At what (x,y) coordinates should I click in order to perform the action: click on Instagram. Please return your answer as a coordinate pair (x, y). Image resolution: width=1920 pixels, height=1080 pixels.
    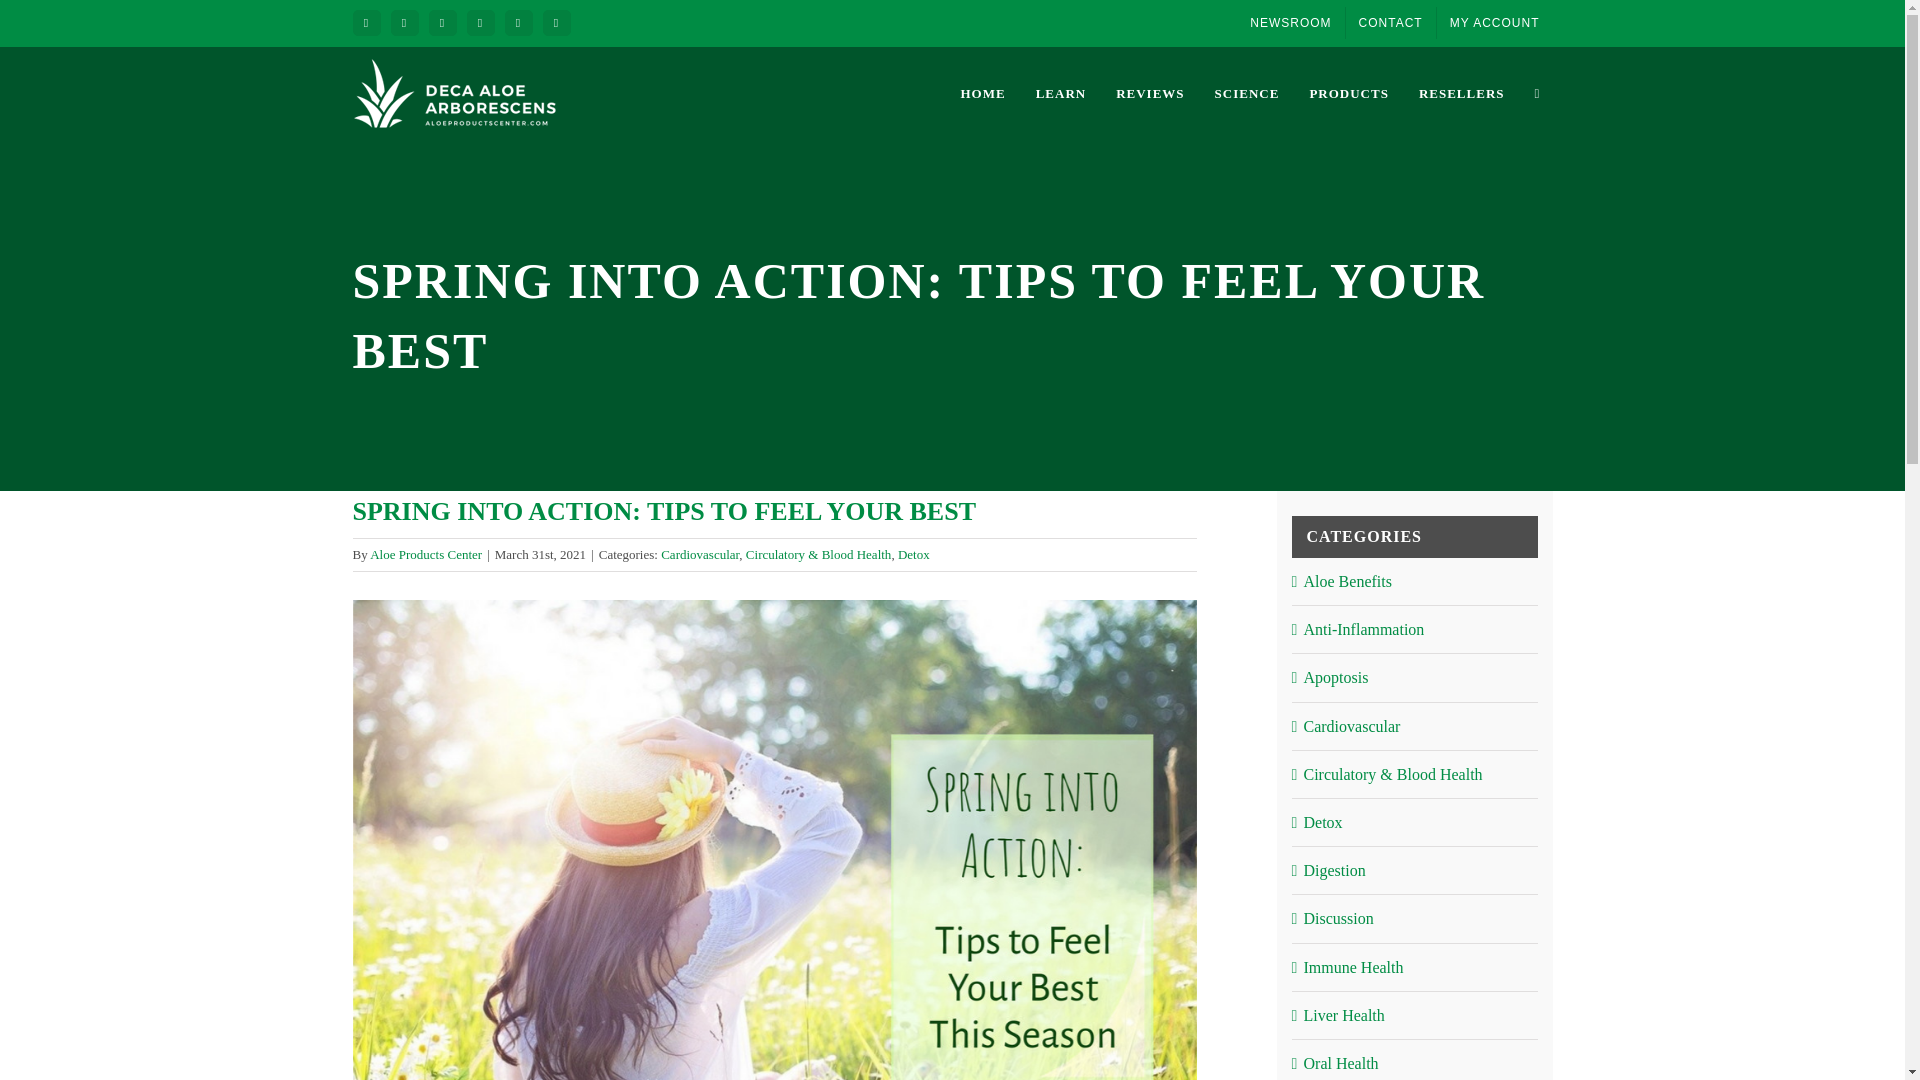
    Looking at the image, I should click on (404, 22).